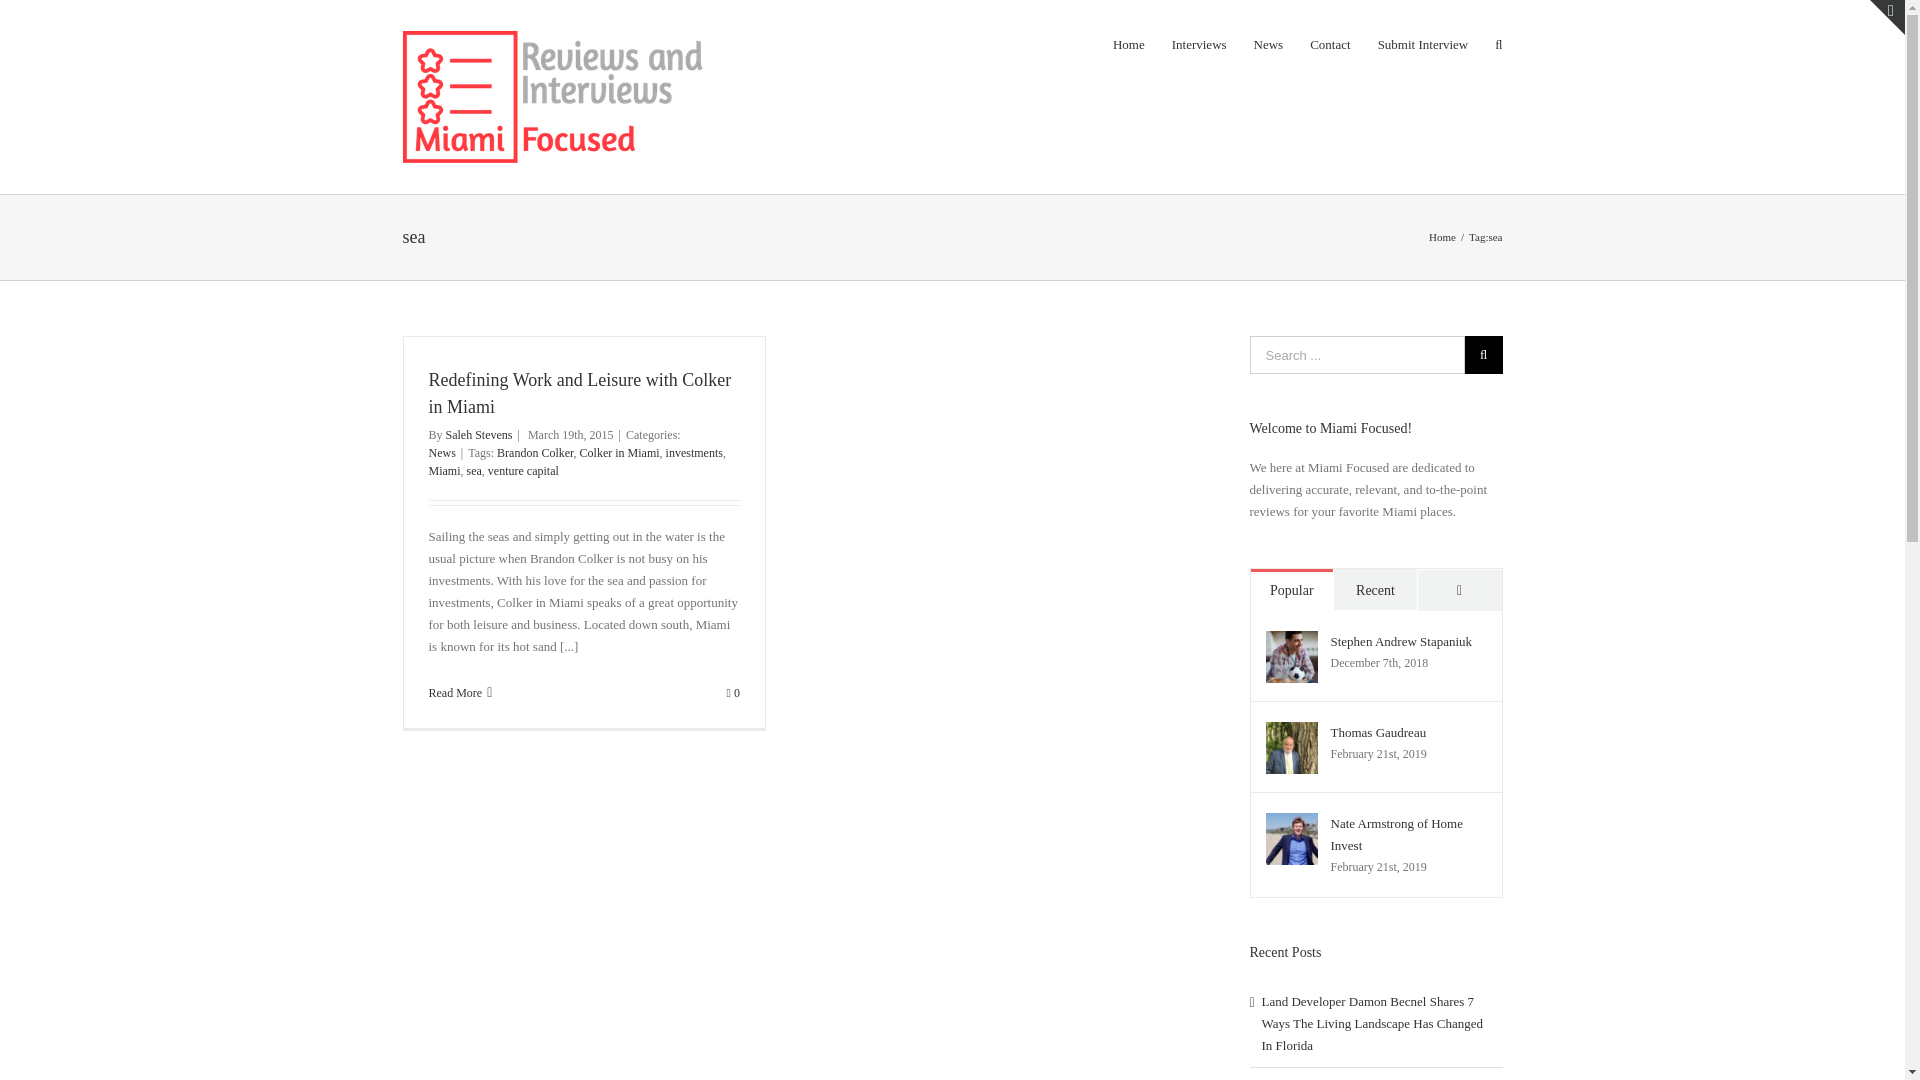  I want to click on Posts by Saleh Stevens, so click(478, 434).